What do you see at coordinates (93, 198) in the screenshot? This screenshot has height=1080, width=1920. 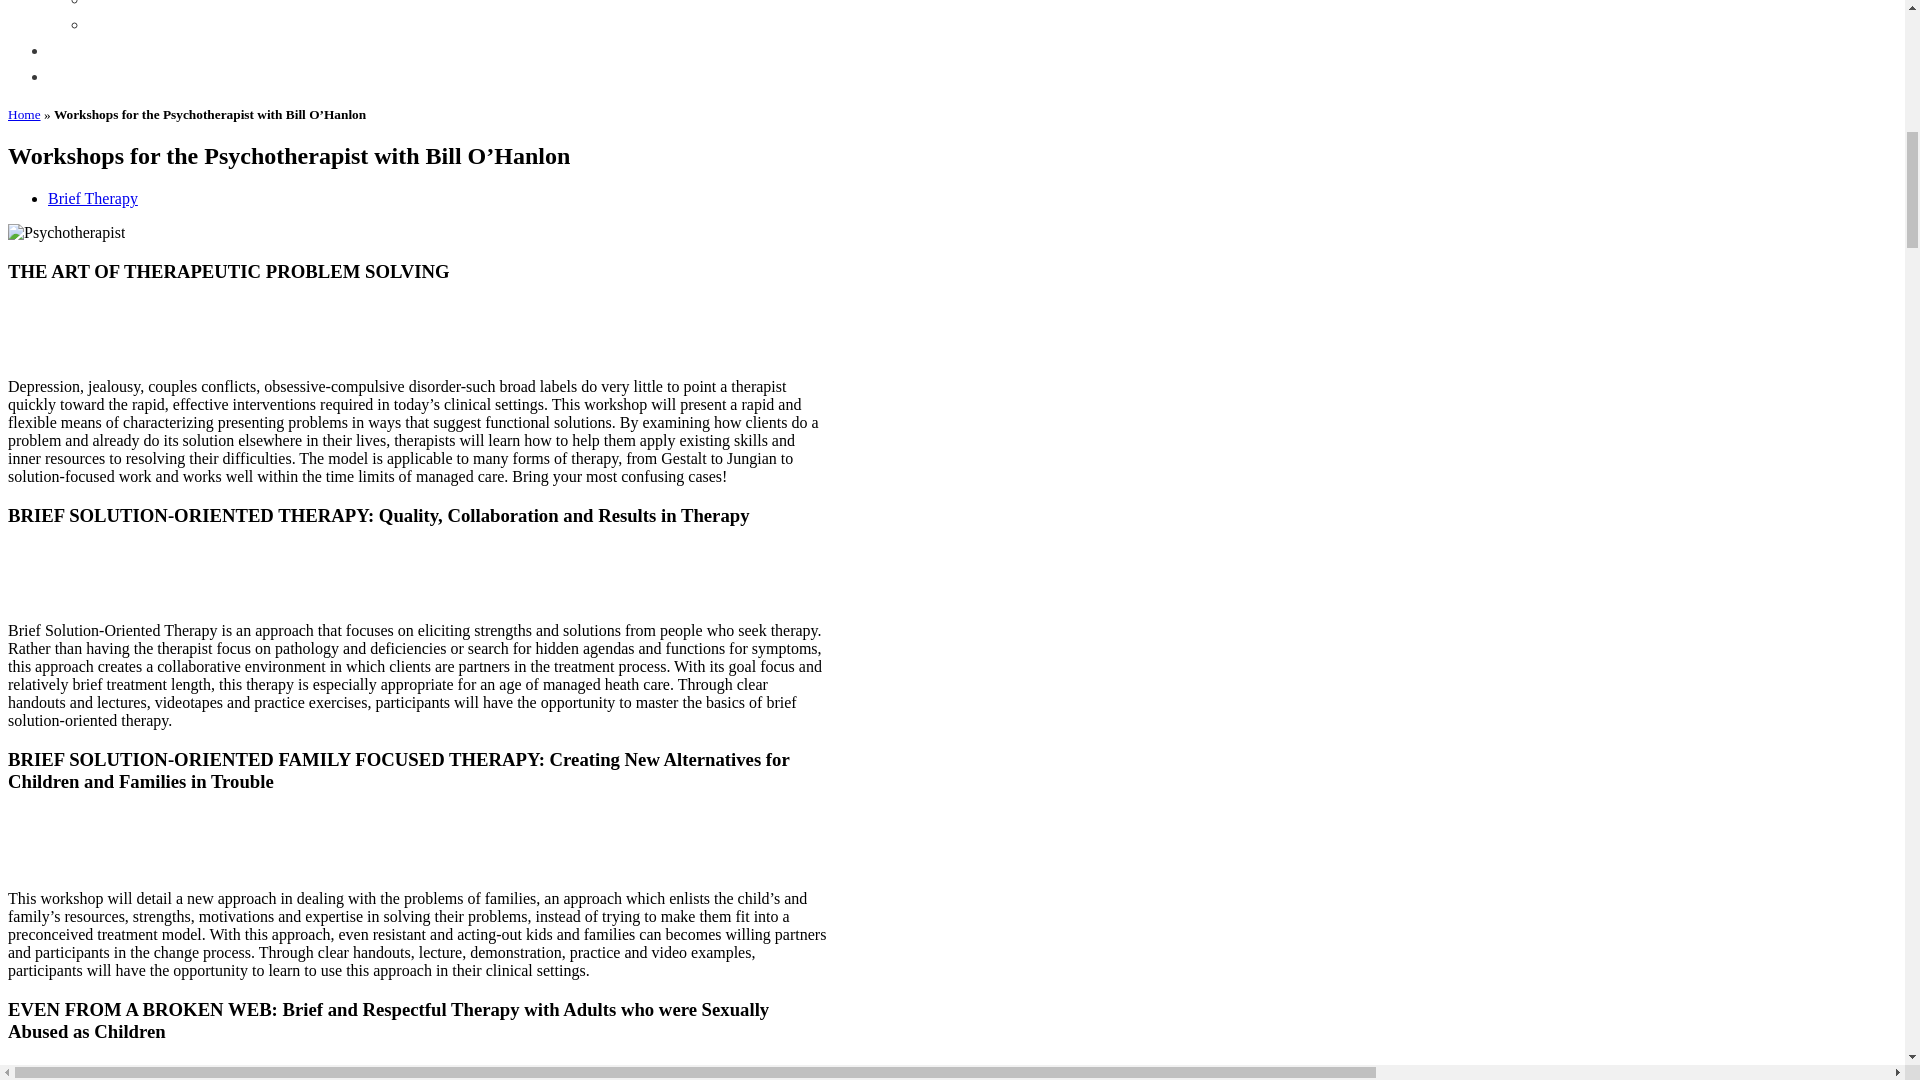 I see `Brief Therapy` at bounding box center [93, 198].